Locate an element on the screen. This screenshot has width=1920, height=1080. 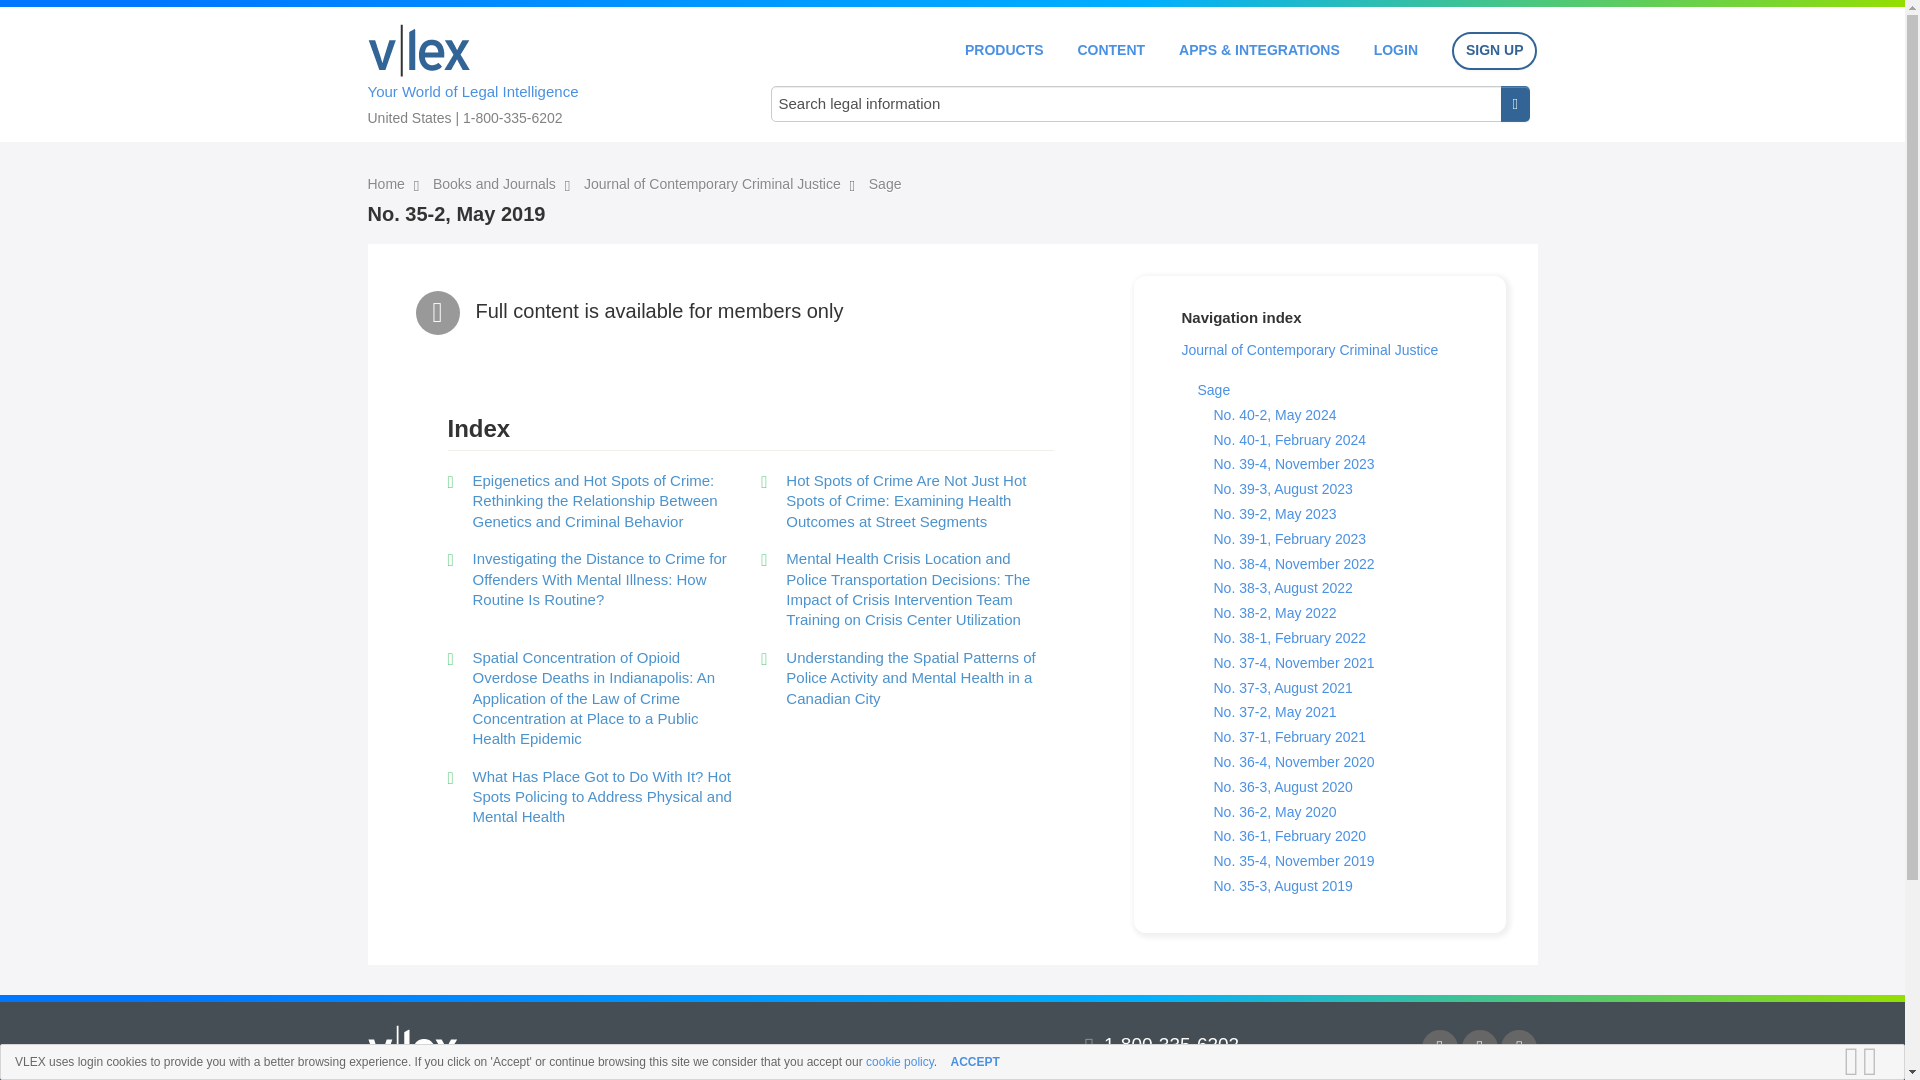
No. 36-1, February 2020 is located at coordinates (1290, 836).